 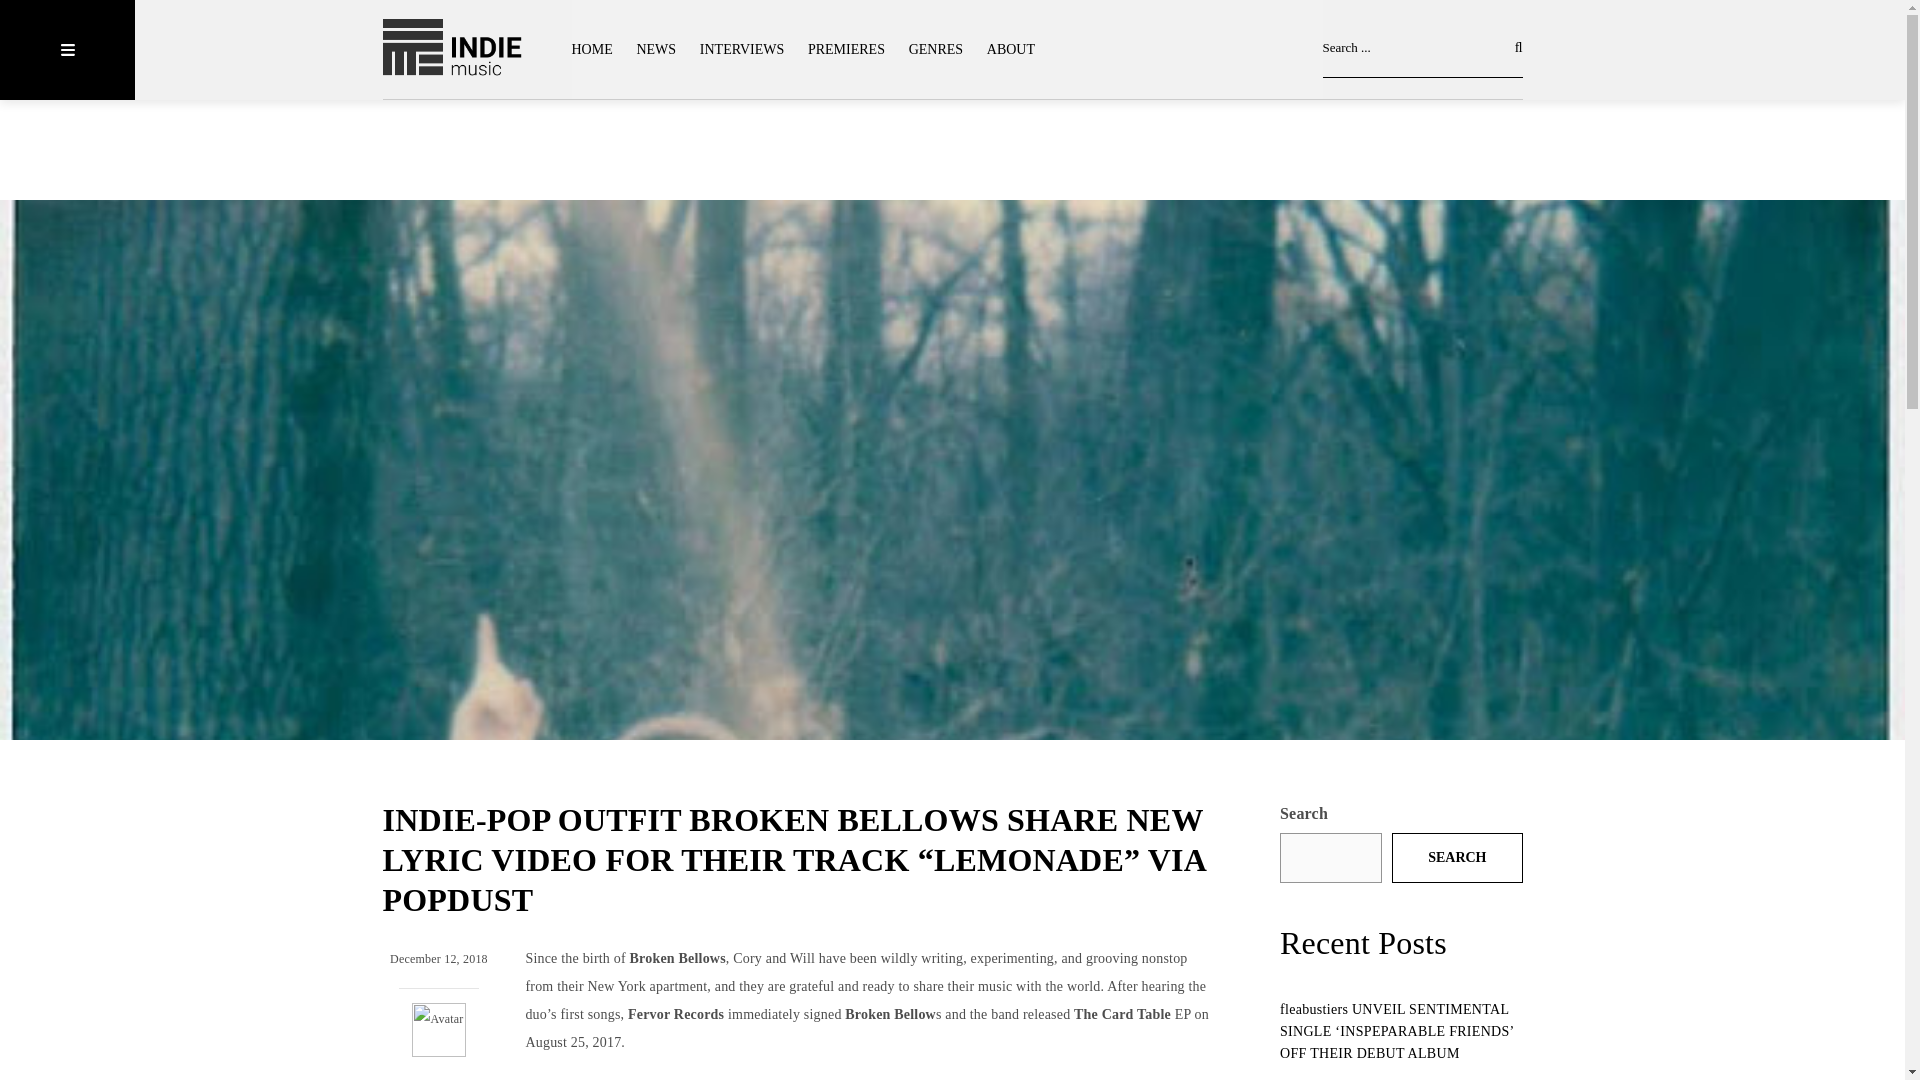 What do you see at coordinates (1010, 50) in the screenshot?
I see `ABOUT` at bounding box center [1010, 50].